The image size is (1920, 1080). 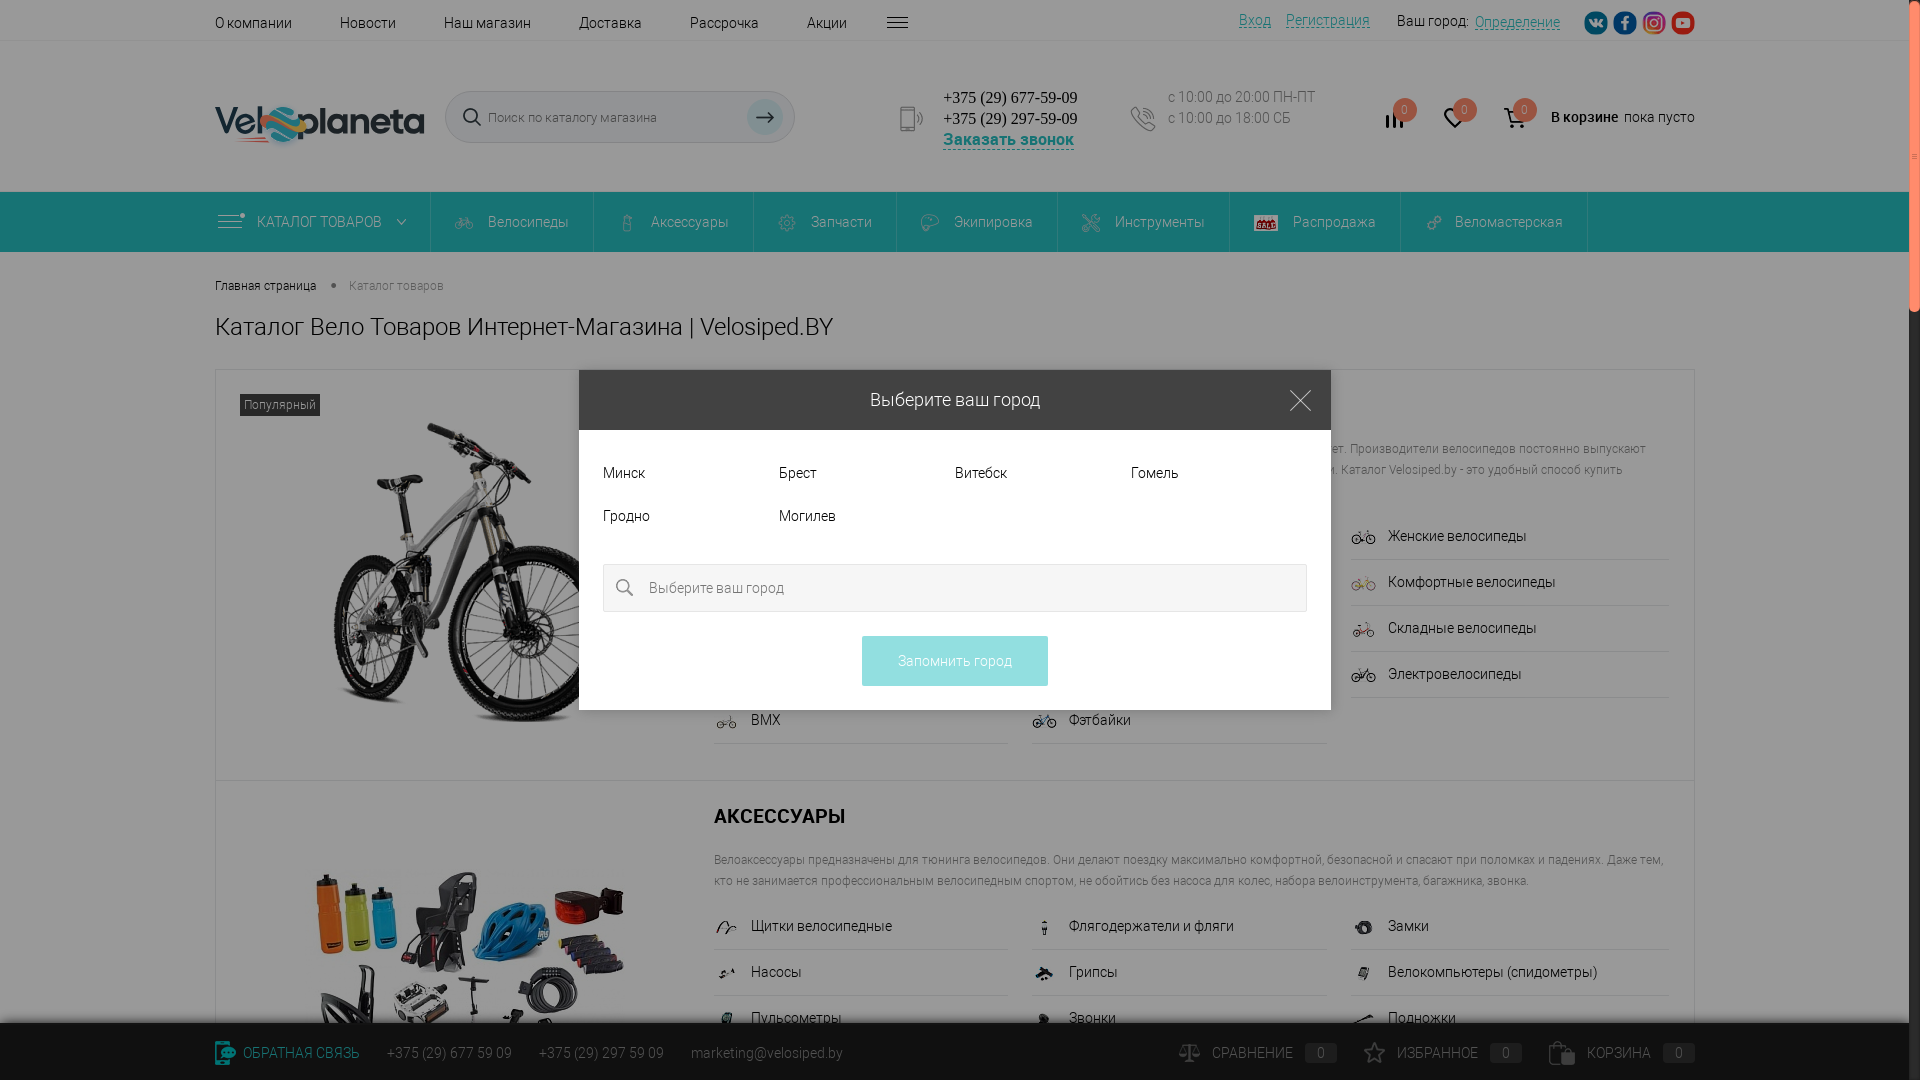 What do you see at coordinates (1394, 121) in the screenshot?
I see `0` at bounding box center [1394, 121].